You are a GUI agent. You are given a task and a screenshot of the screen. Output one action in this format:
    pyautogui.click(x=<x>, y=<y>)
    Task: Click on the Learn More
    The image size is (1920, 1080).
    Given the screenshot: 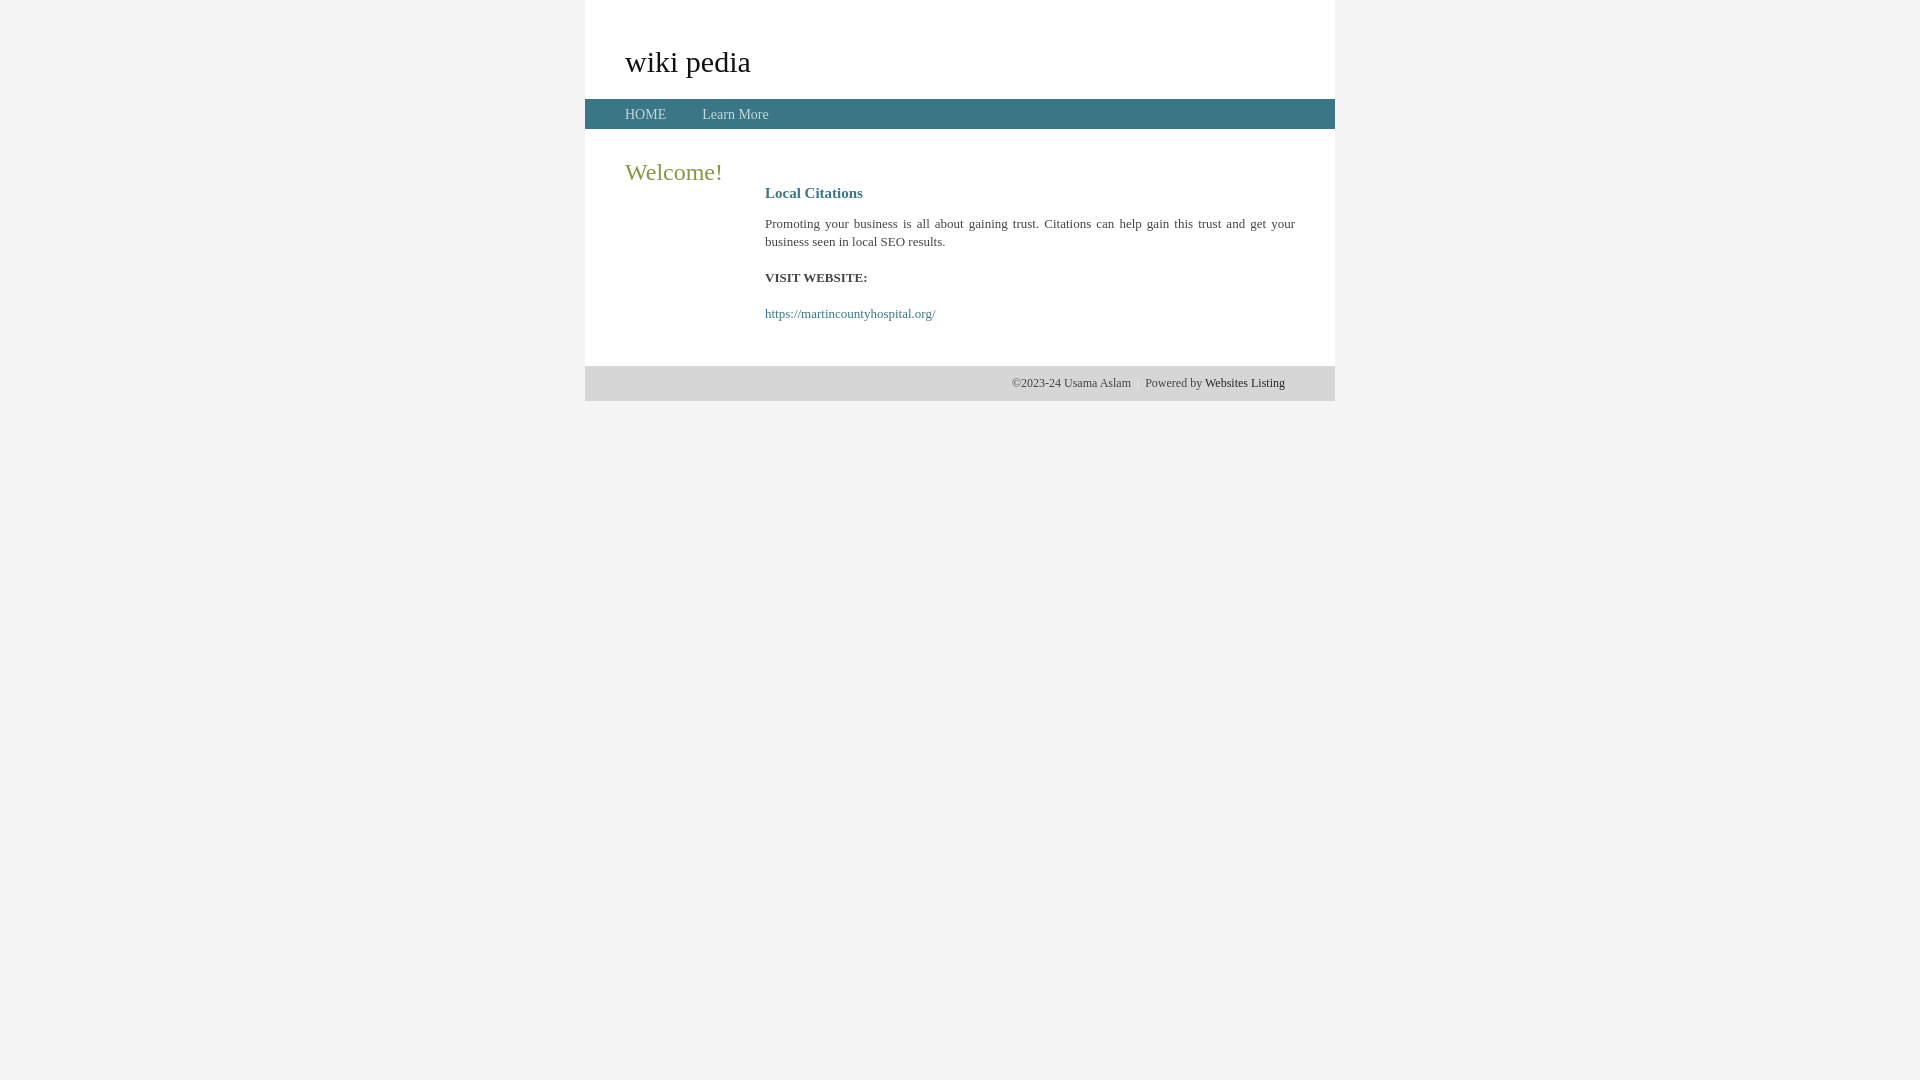 What is the action you would take?
    pyautogui.click(x=735, y=114)
    